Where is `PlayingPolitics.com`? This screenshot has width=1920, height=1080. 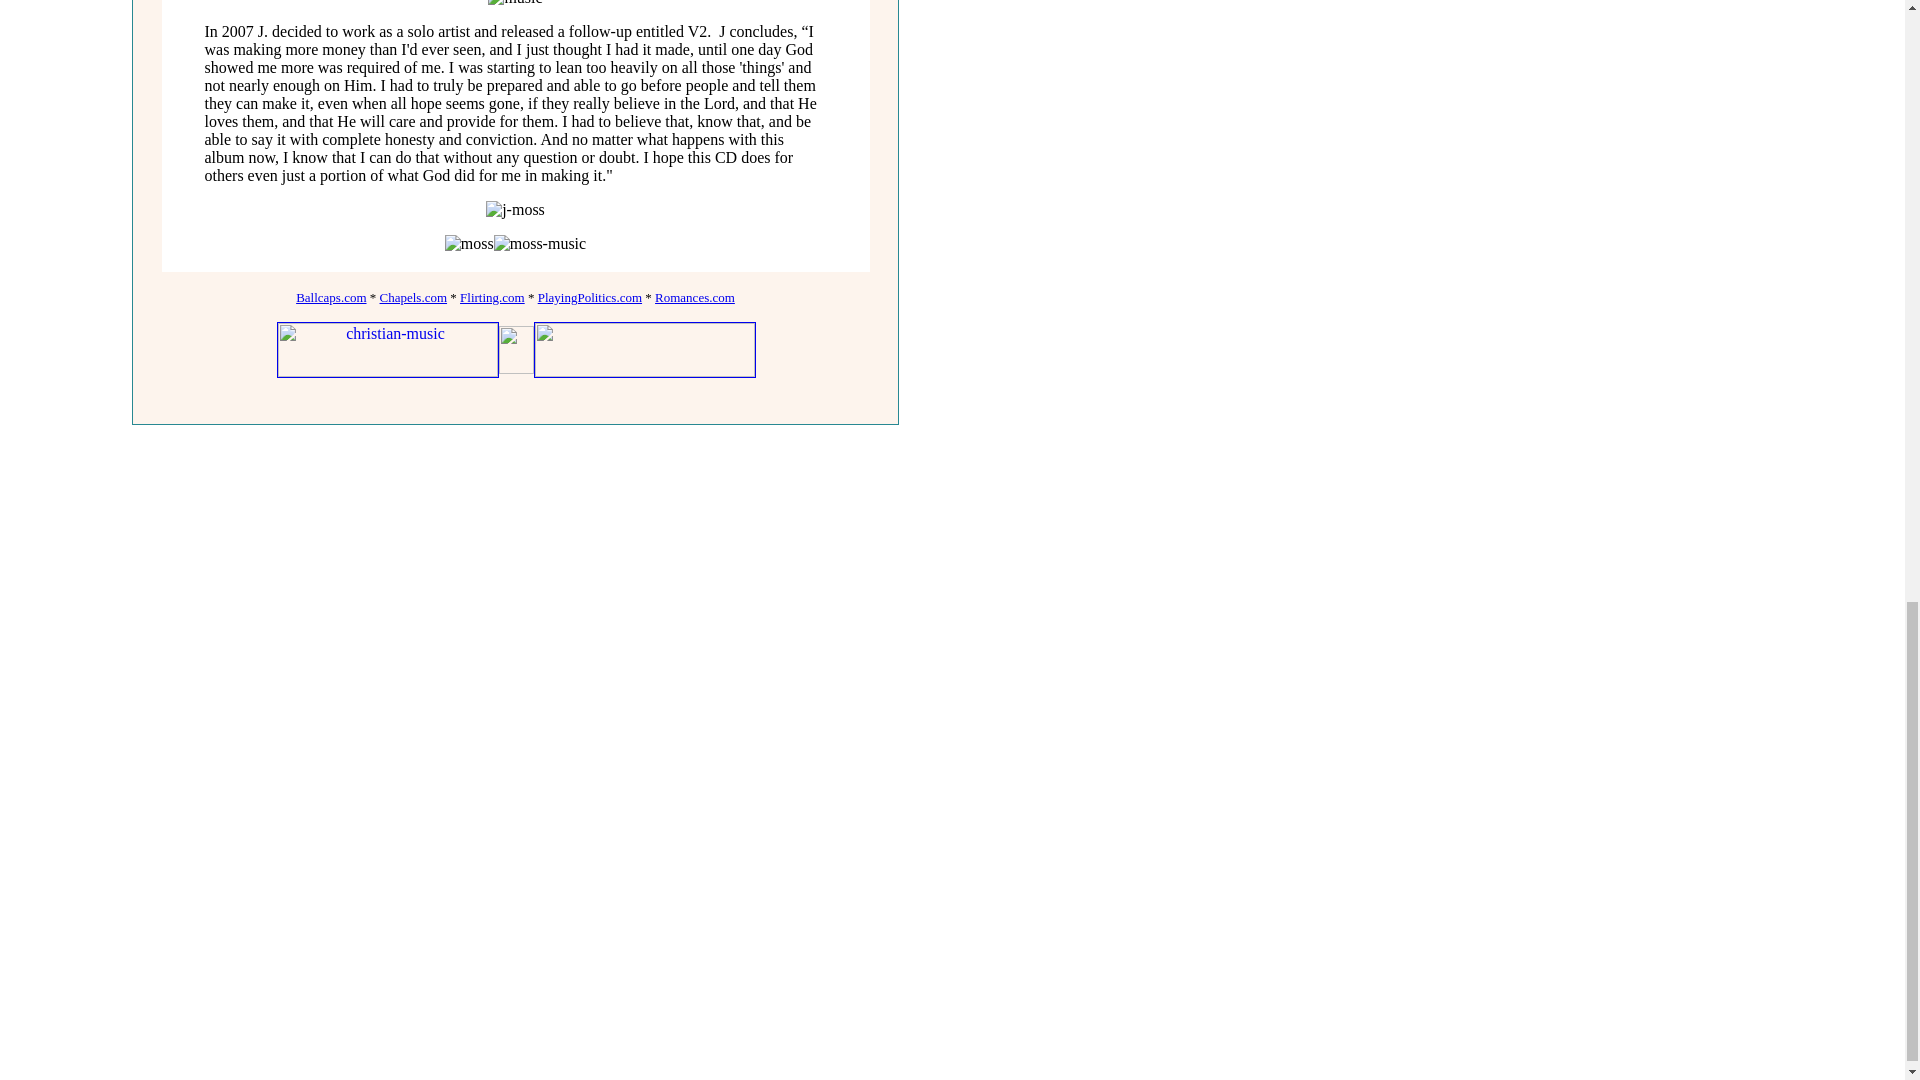 PlayingPolitics.com is located at coordinates (589, 297).